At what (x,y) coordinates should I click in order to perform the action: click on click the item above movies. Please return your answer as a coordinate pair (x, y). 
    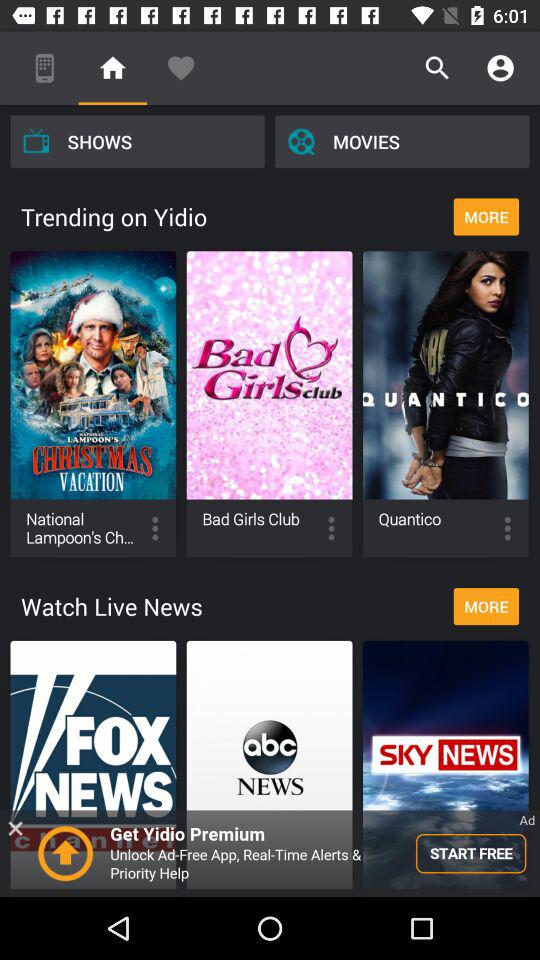
    Looking at the image, I should click on (500, 68).